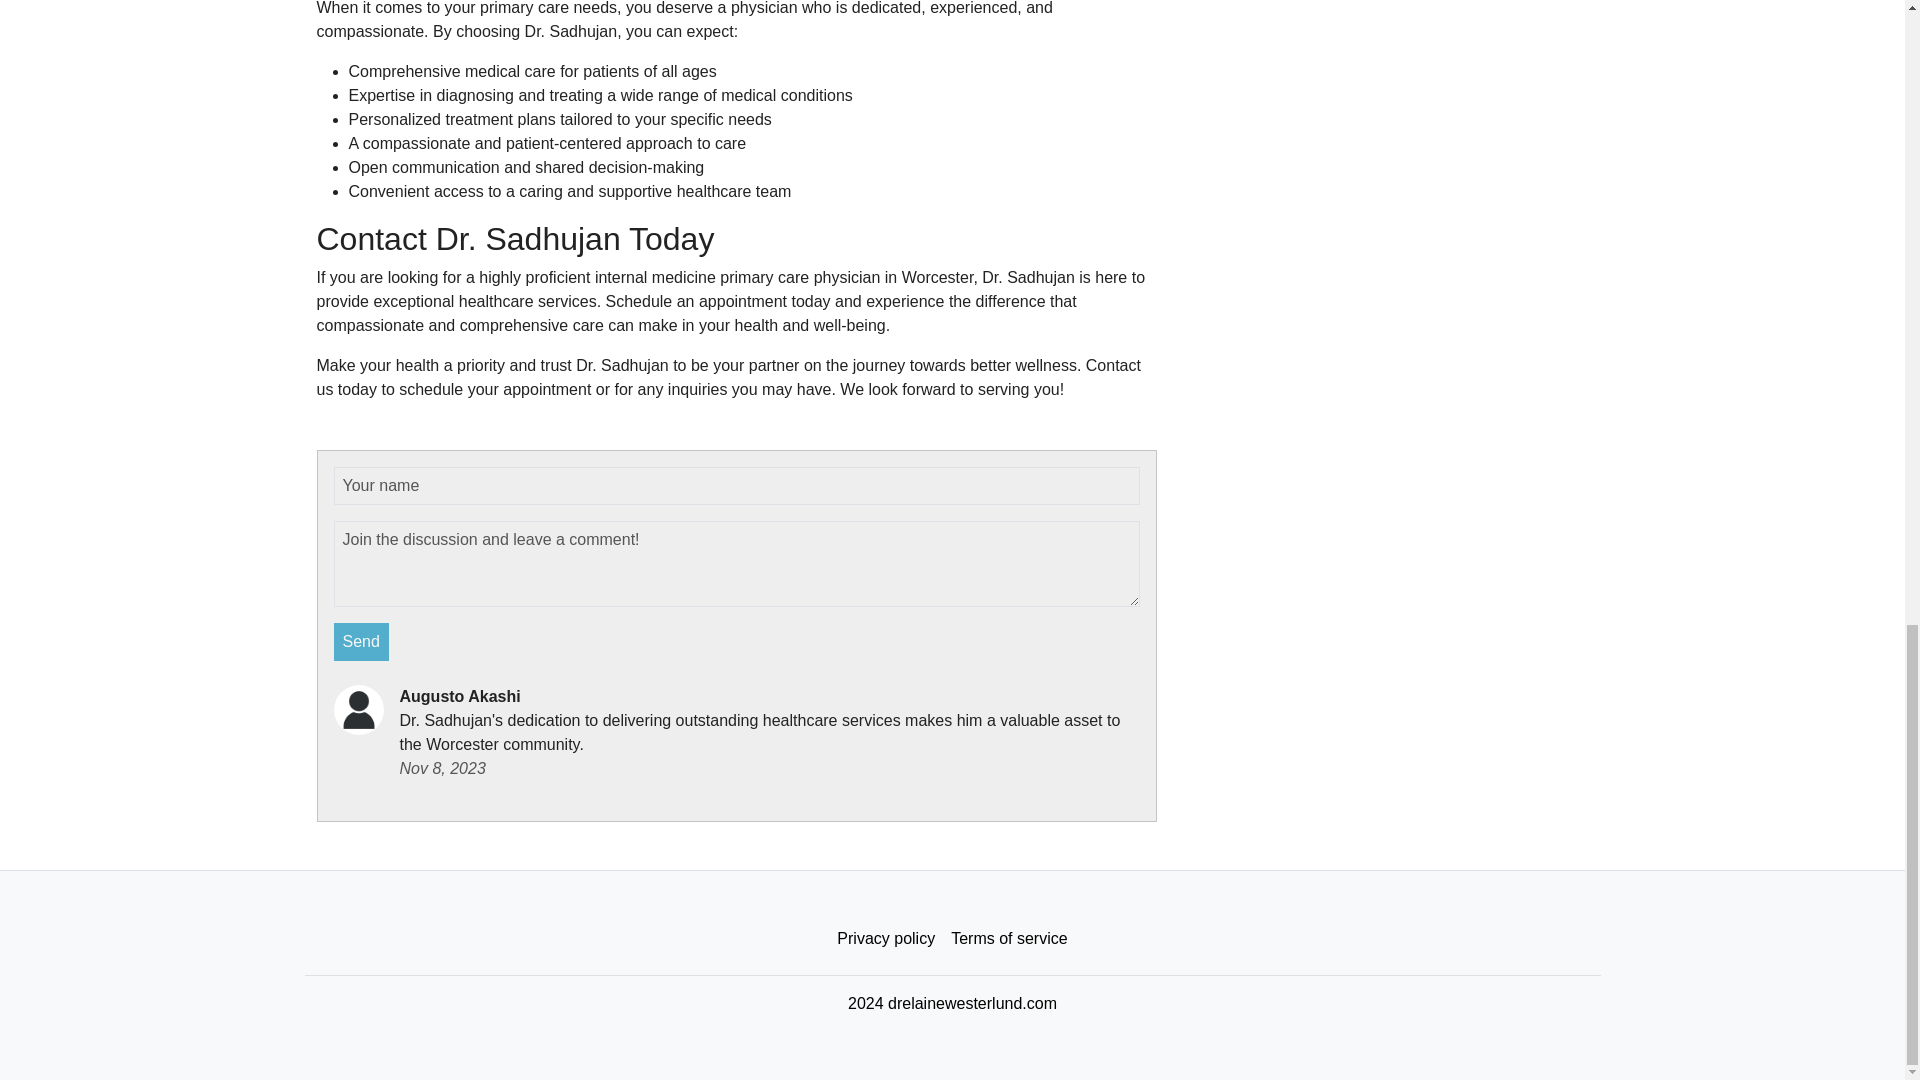 This screenshot has height=1080, width=1920. I want to click on Privacy policy, so click(886, 939).